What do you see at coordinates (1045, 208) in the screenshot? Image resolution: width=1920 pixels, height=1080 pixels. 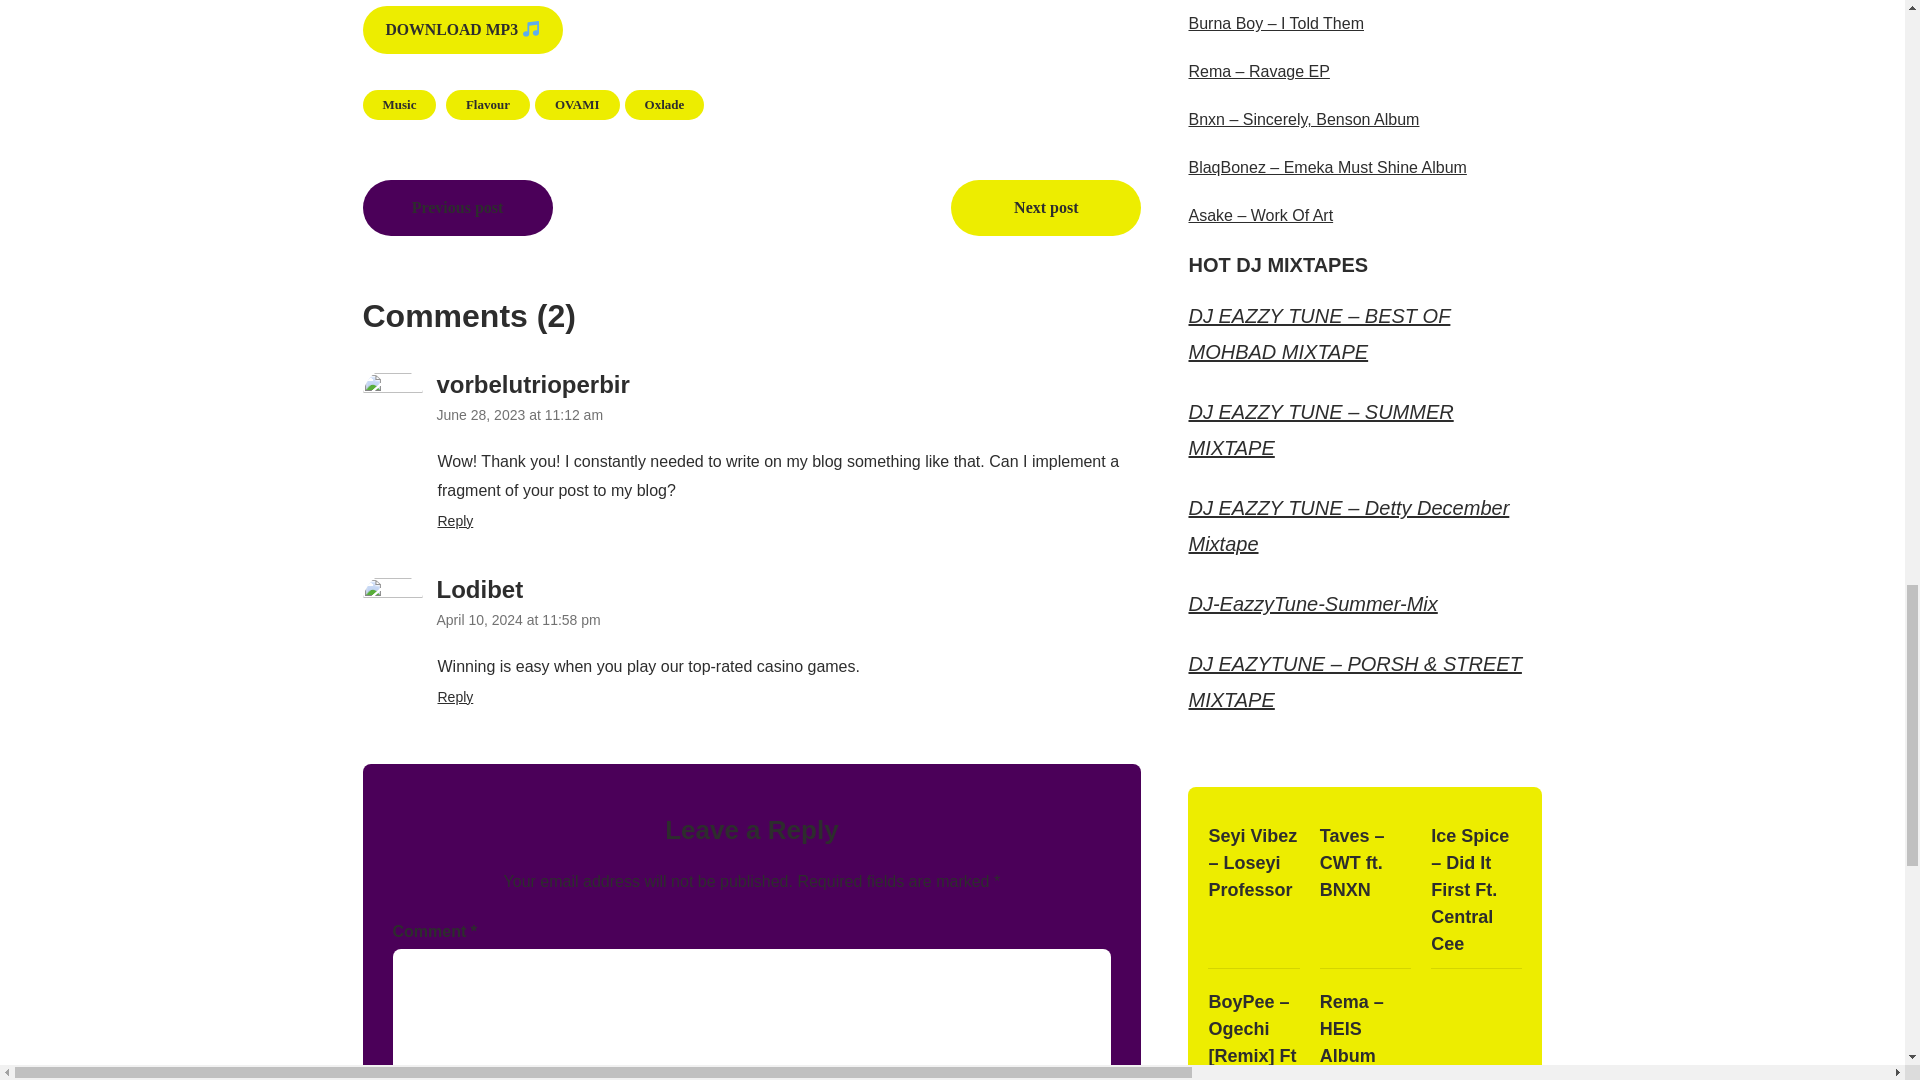 I see `Next post` at bounding box center [1045, 208].